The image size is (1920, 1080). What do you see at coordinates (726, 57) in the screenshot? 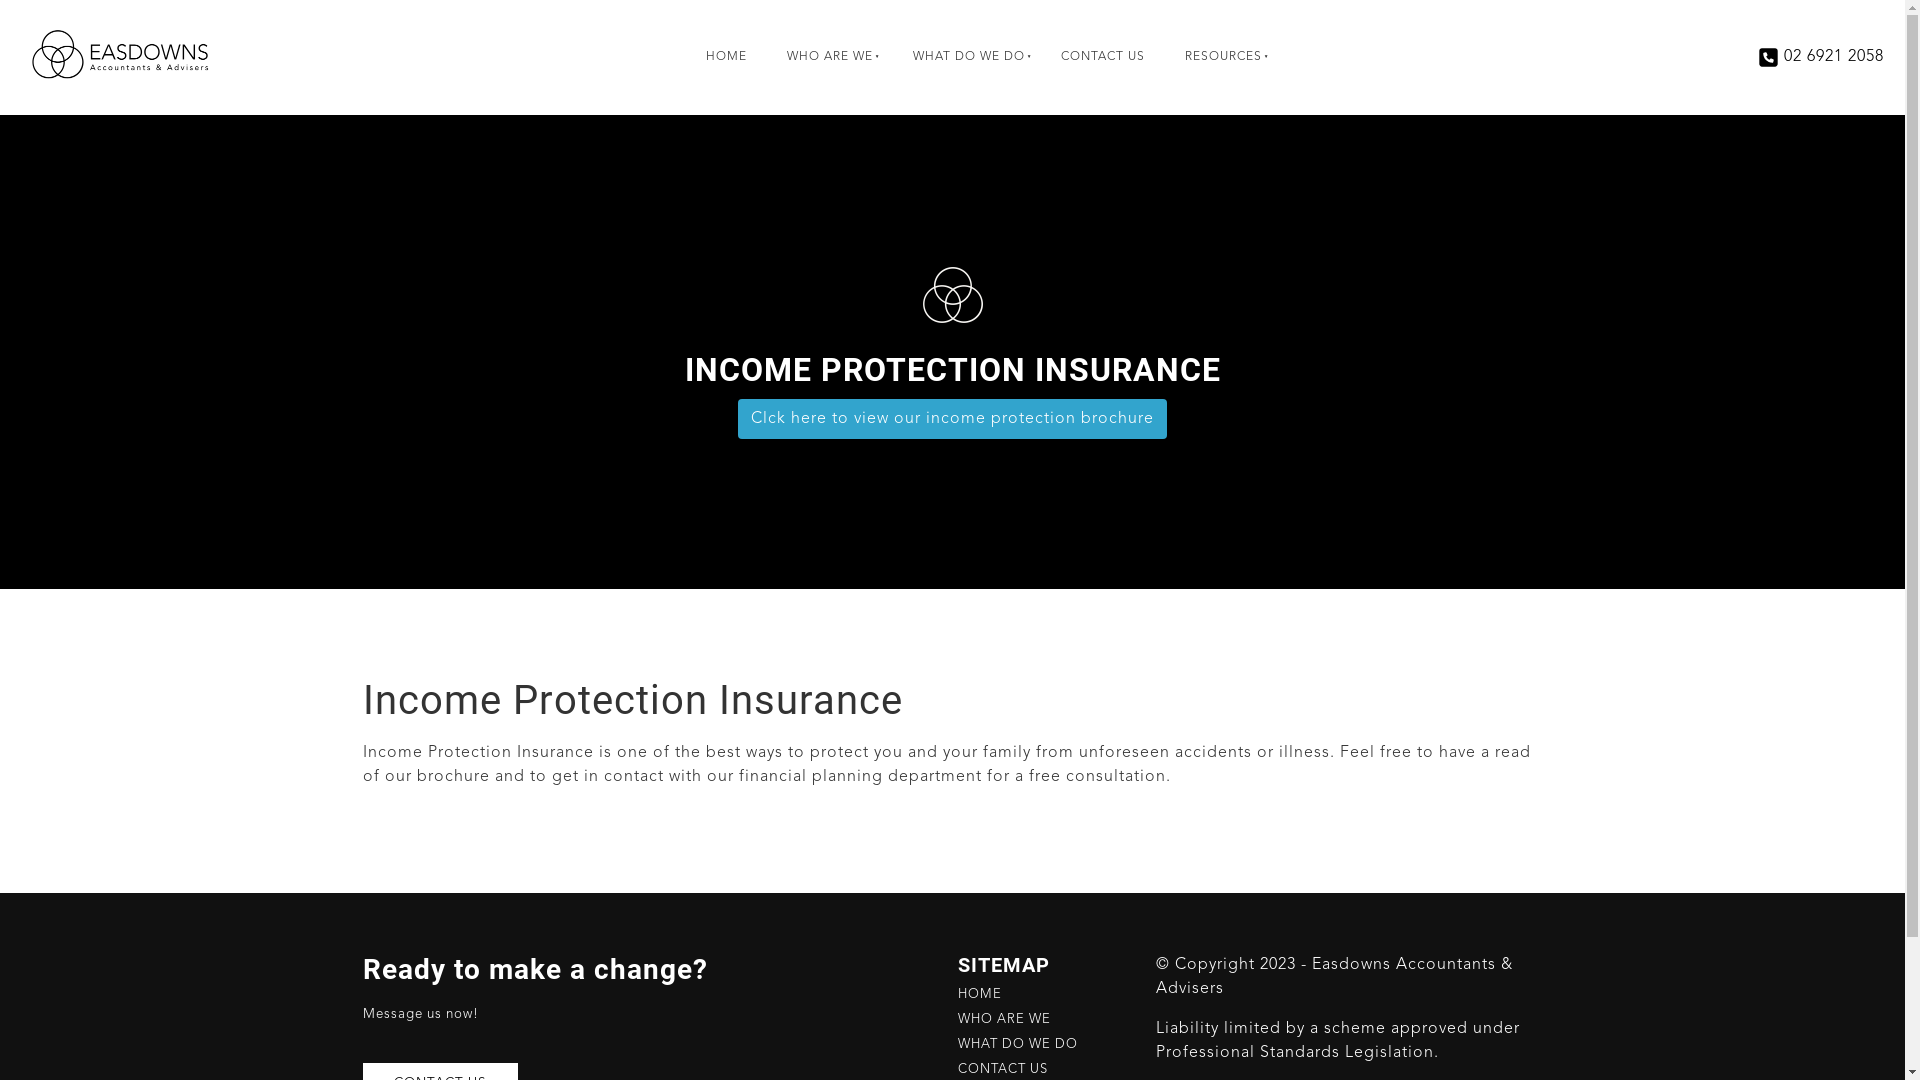
I see `HOME` at bounding box center [726, 57].